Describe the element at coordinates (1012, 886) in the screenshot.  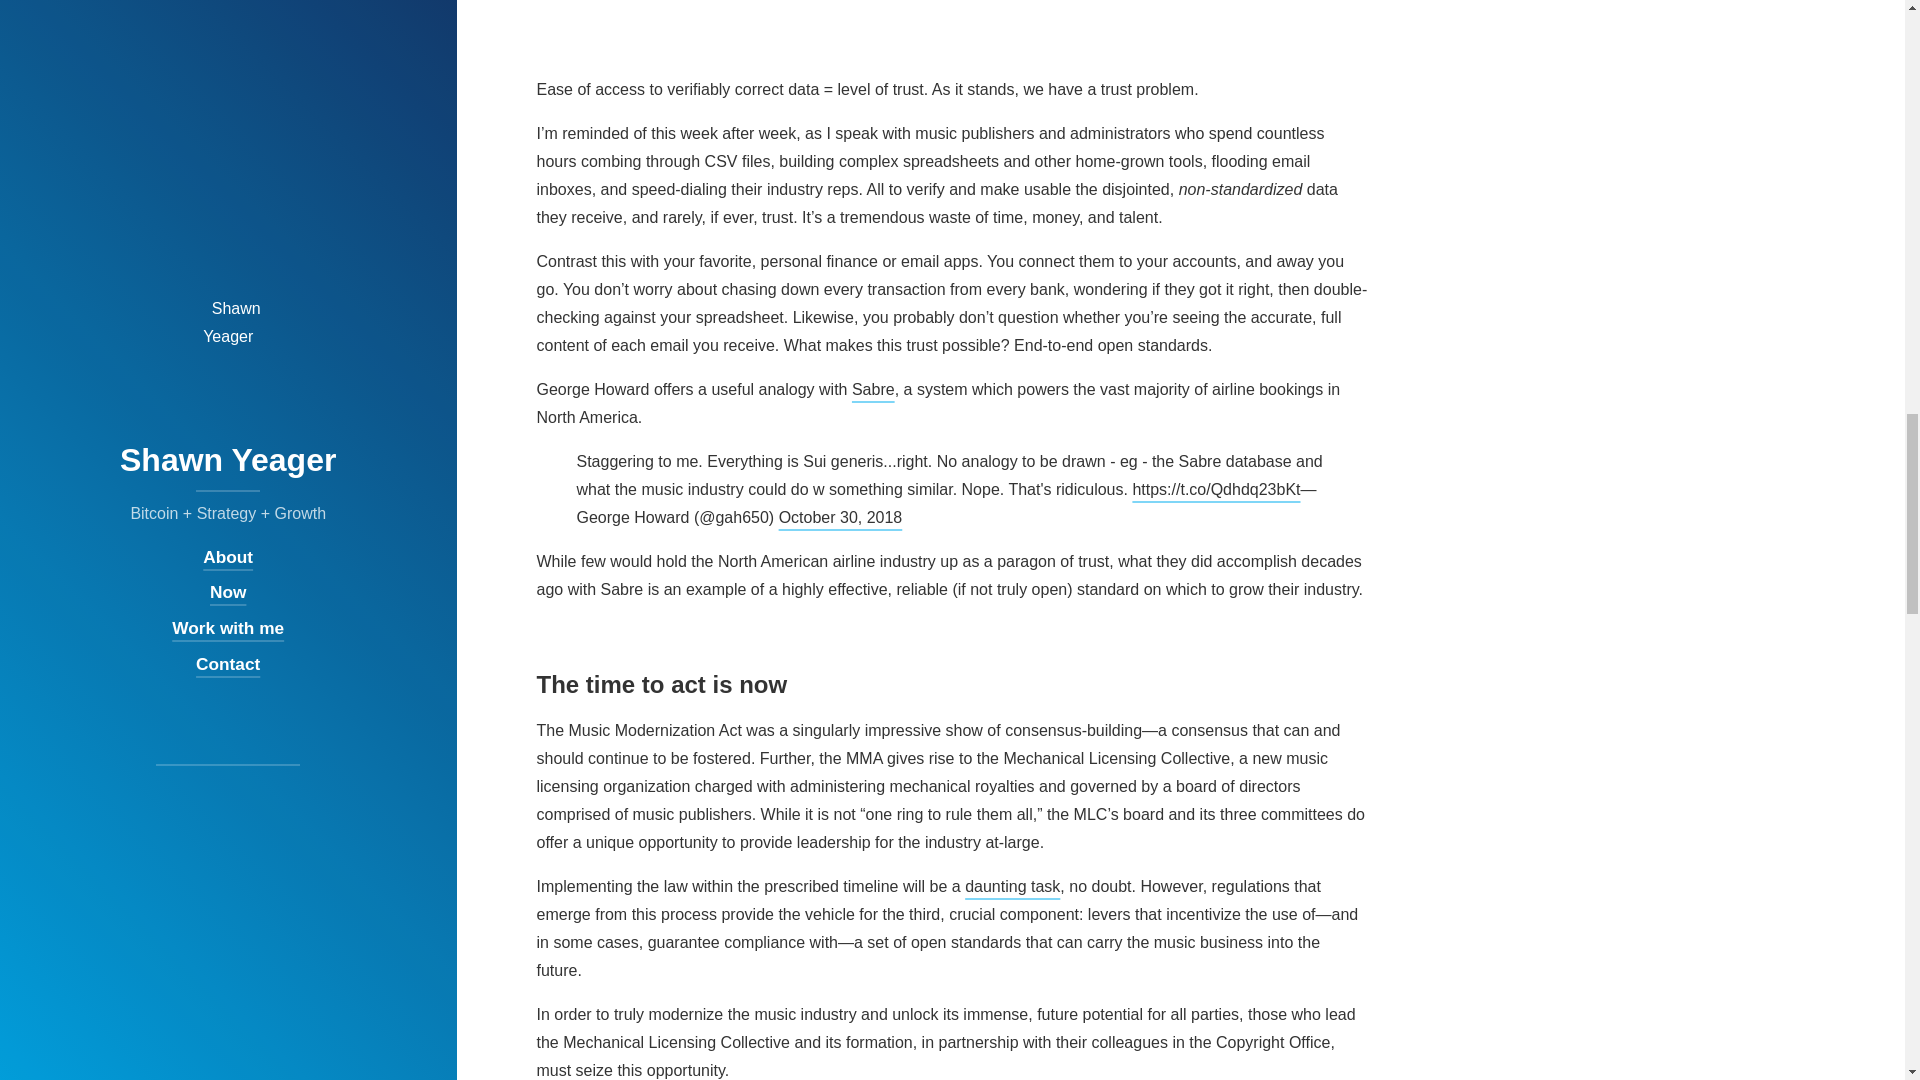
I see `daunting task` at that location.